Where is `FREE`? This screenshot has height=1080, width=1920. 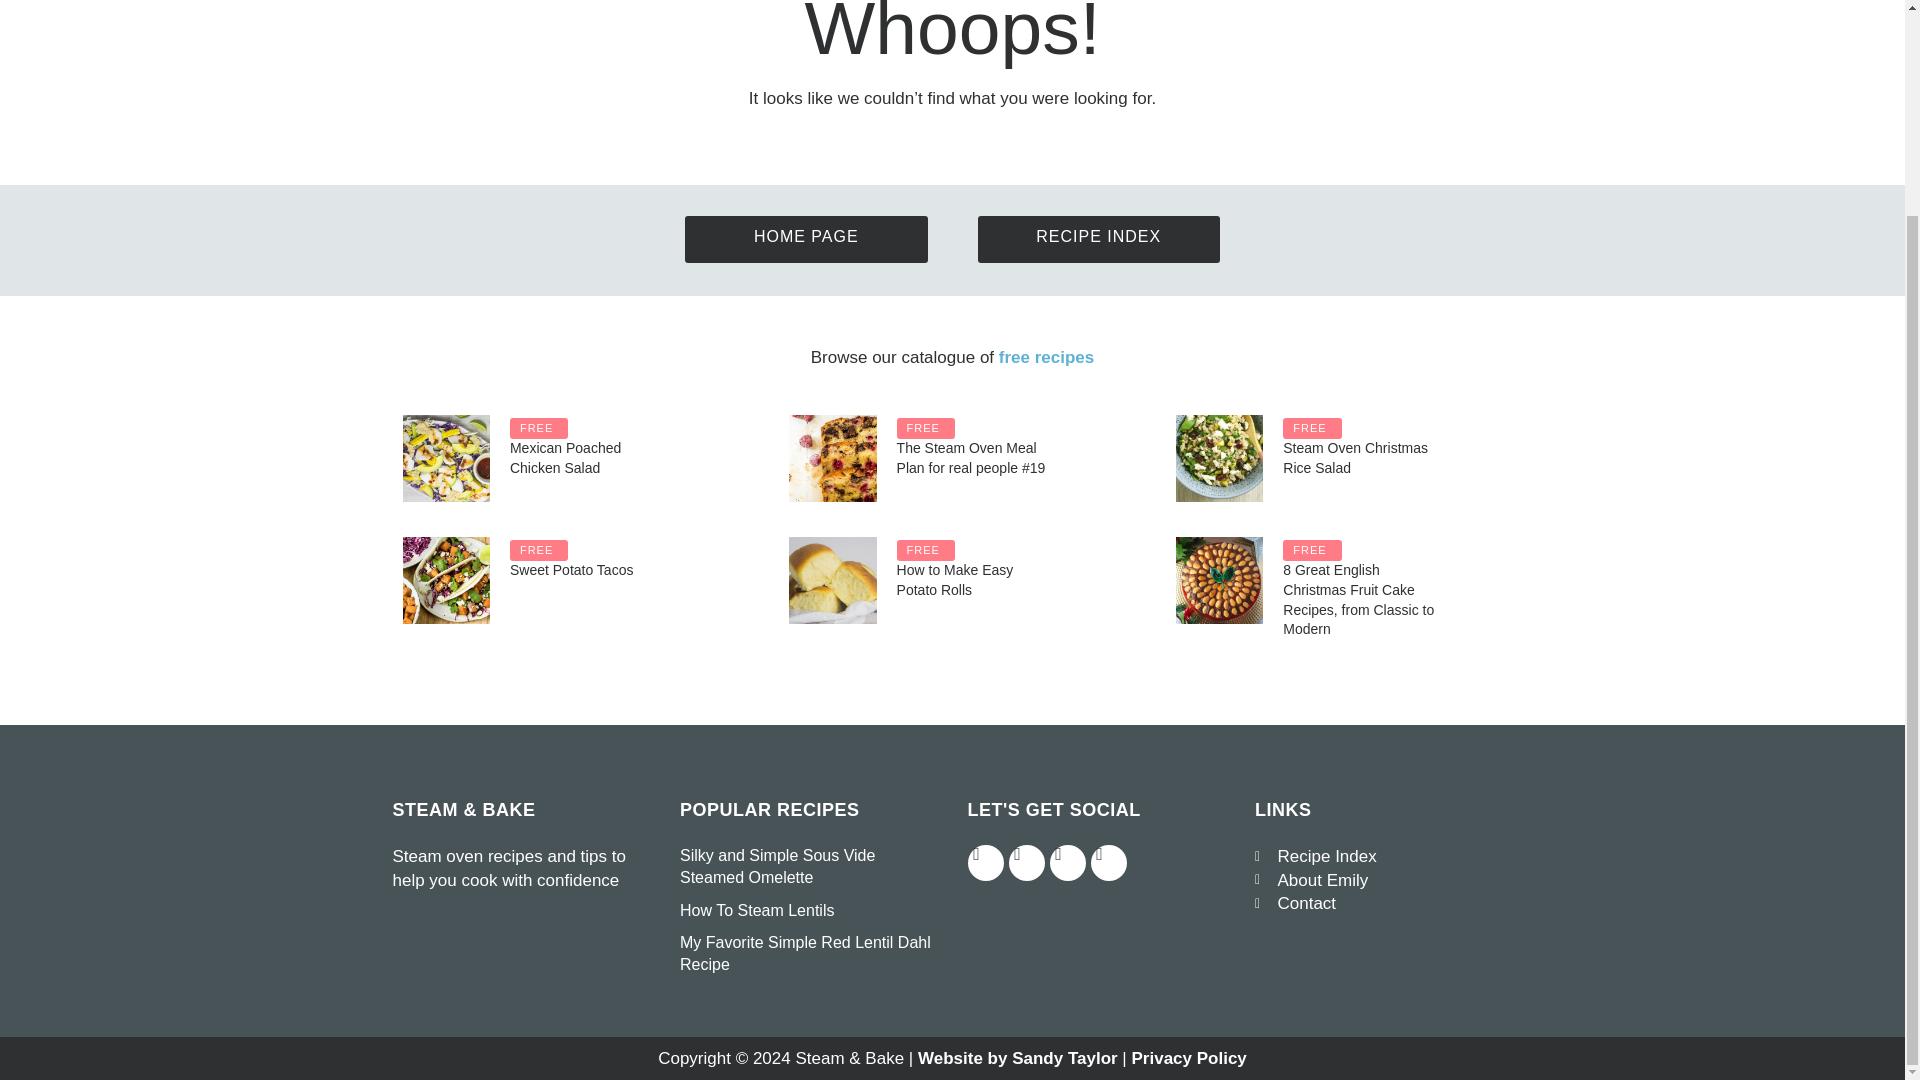 FREE is located at coordinates (1311, 428).